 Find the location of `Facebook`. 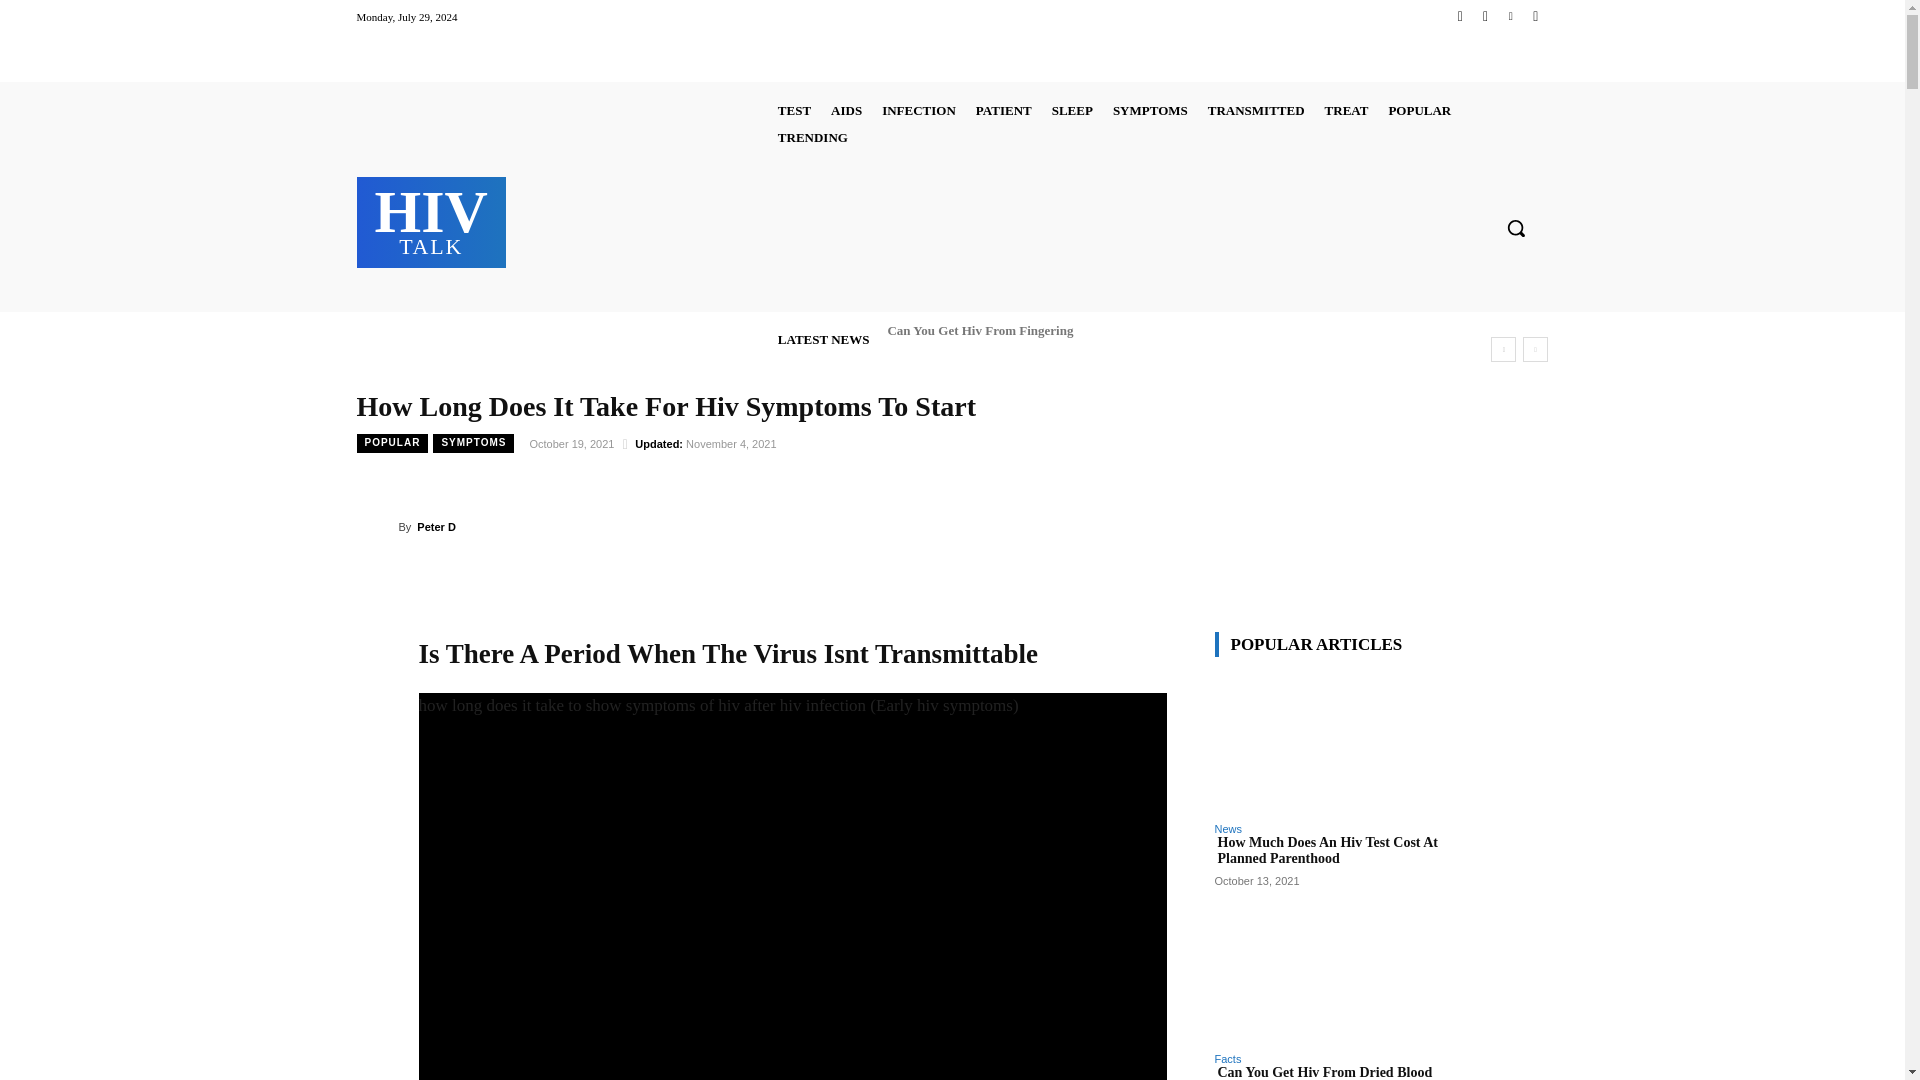

Facebook is located at coordinates (1460, 16).